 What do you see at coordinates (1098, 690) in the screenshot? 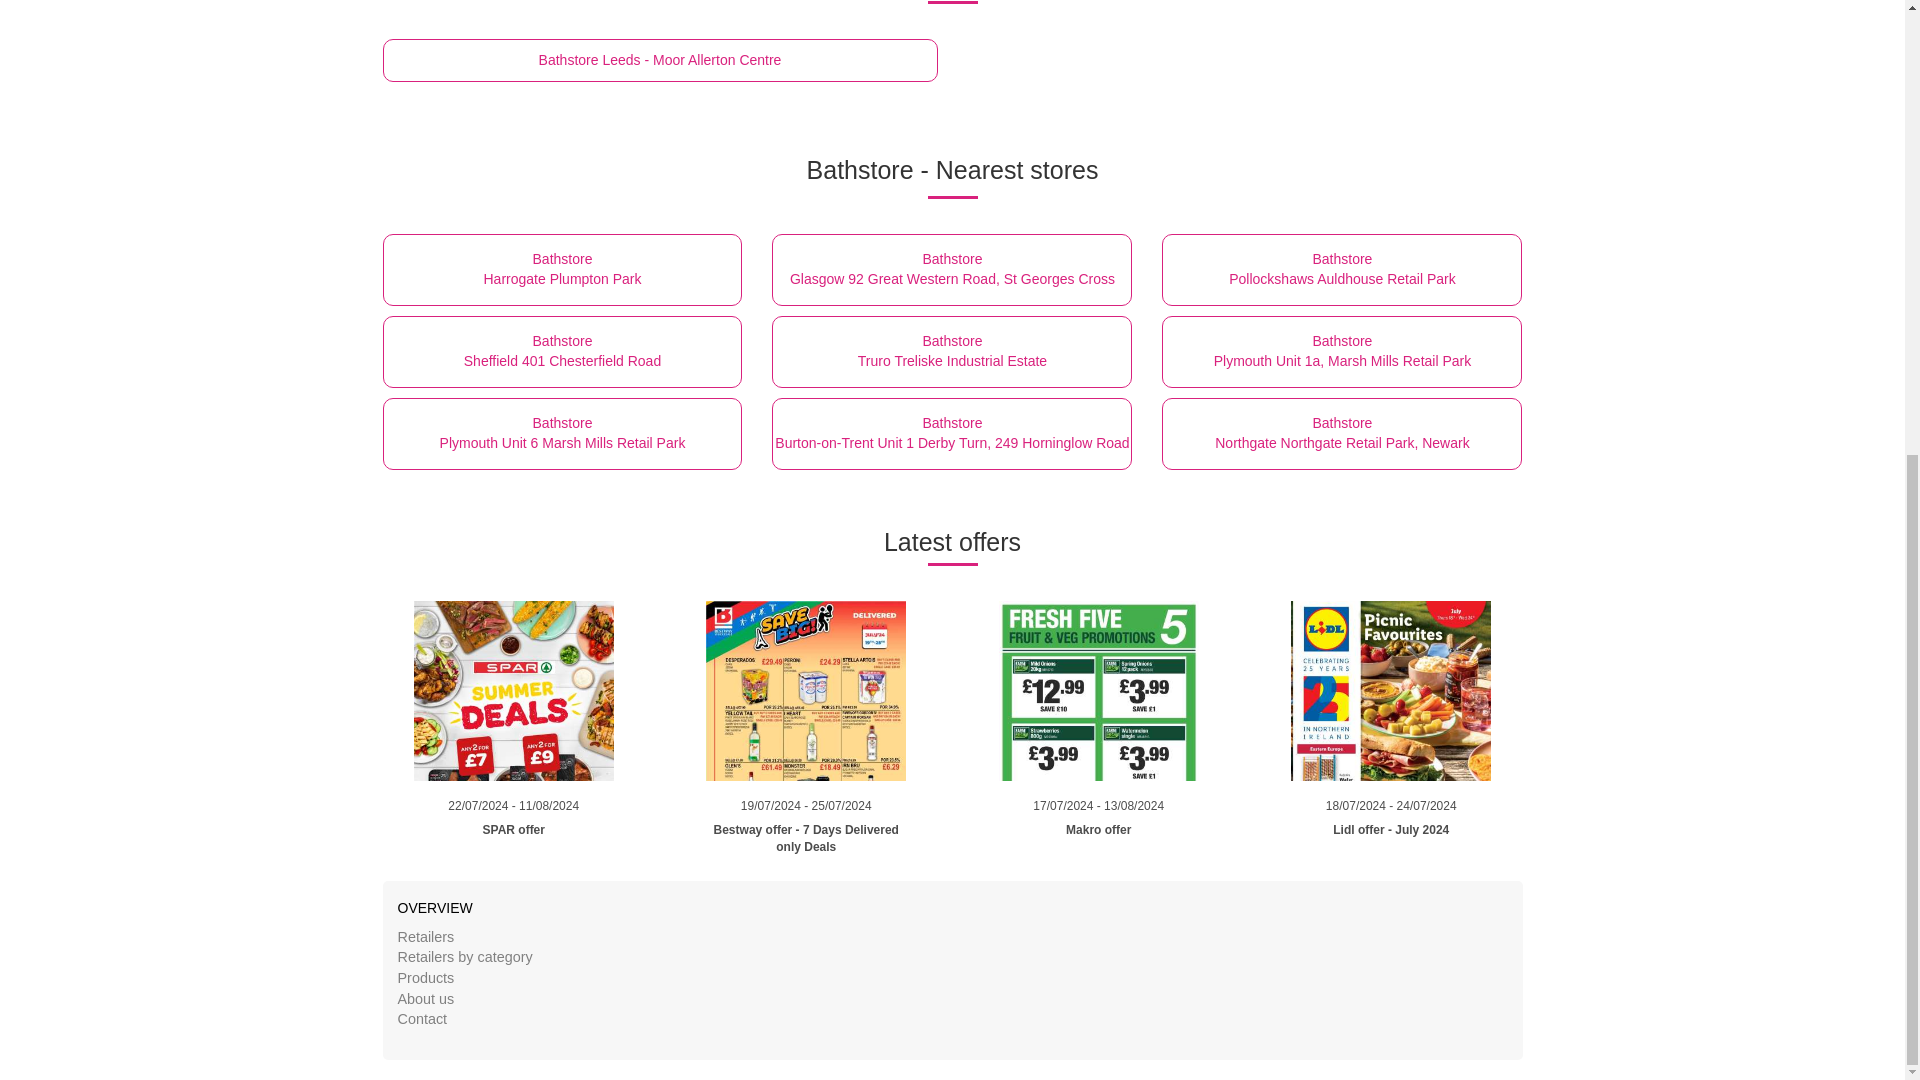
I see `Makro offer` at bounding box center [1098, 690].